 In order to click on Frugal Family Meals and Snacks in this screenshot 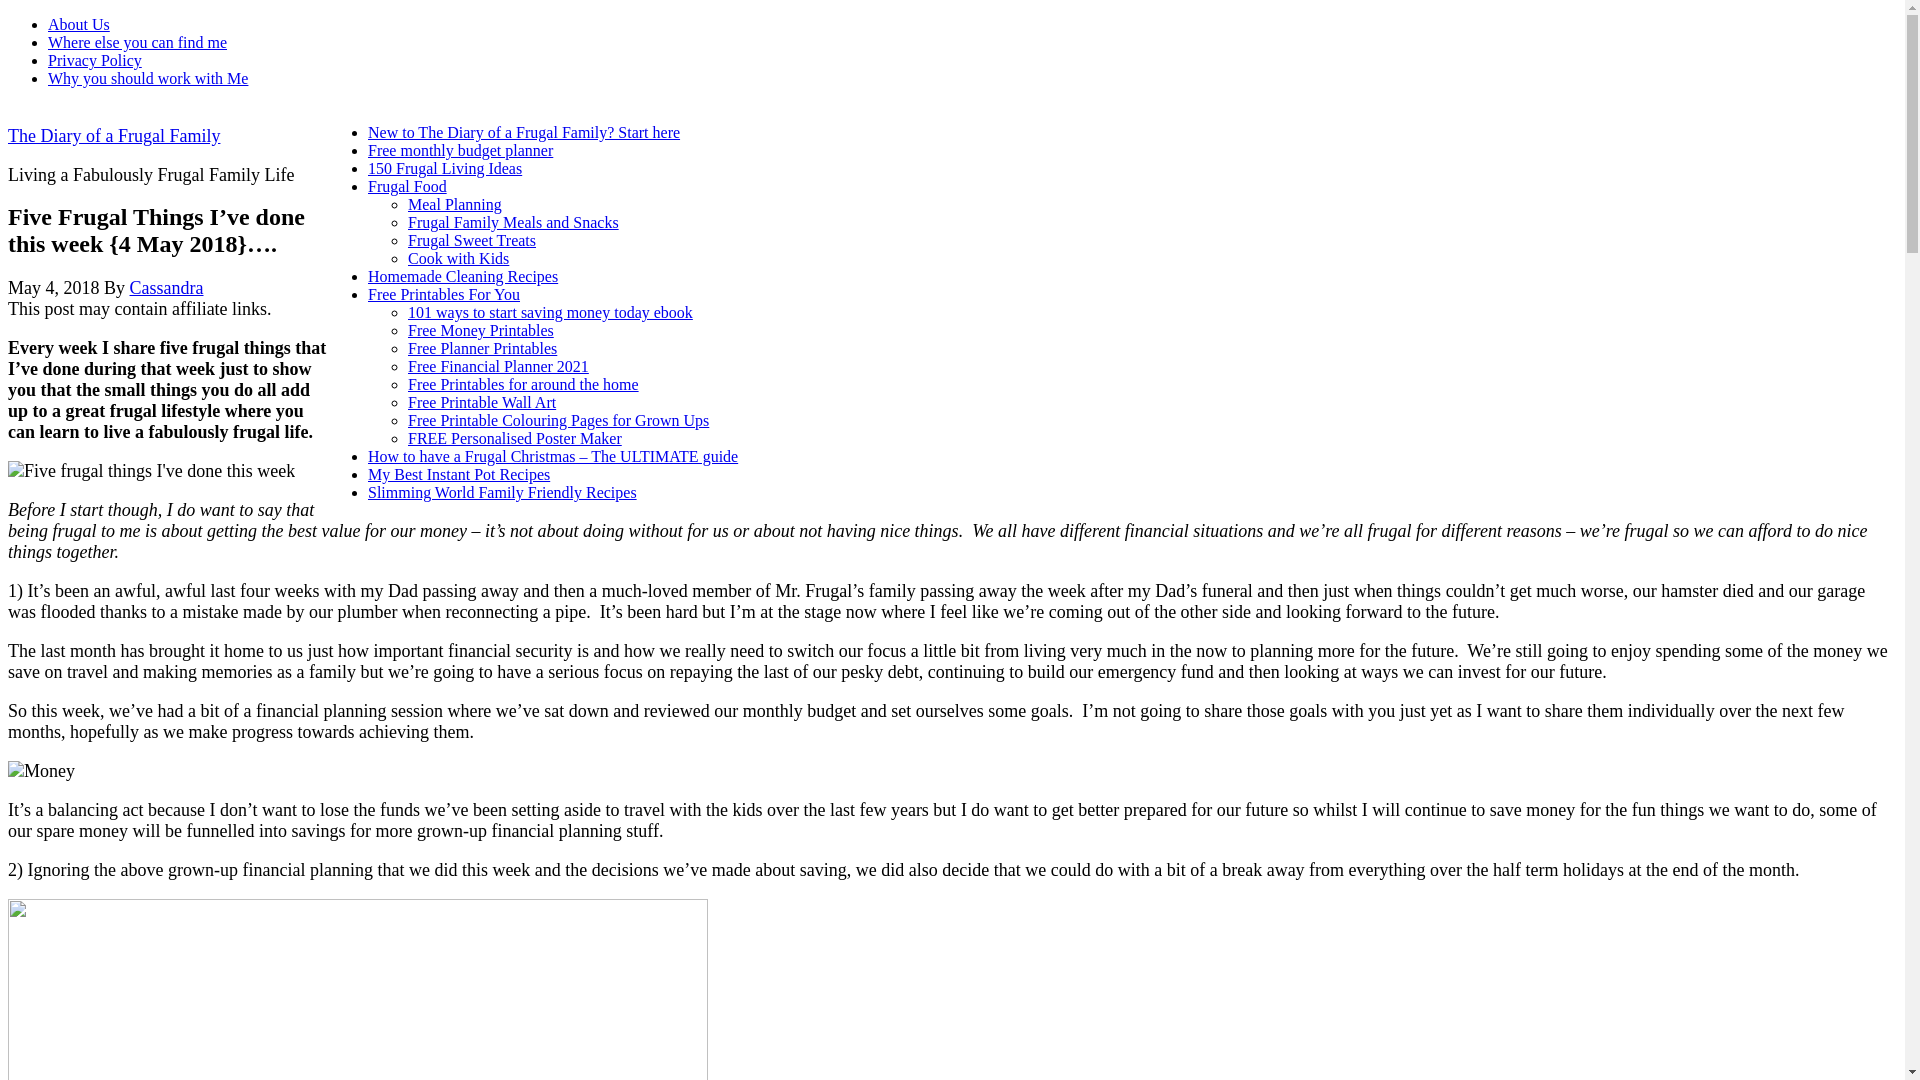, I will do `click(512, 222)`.